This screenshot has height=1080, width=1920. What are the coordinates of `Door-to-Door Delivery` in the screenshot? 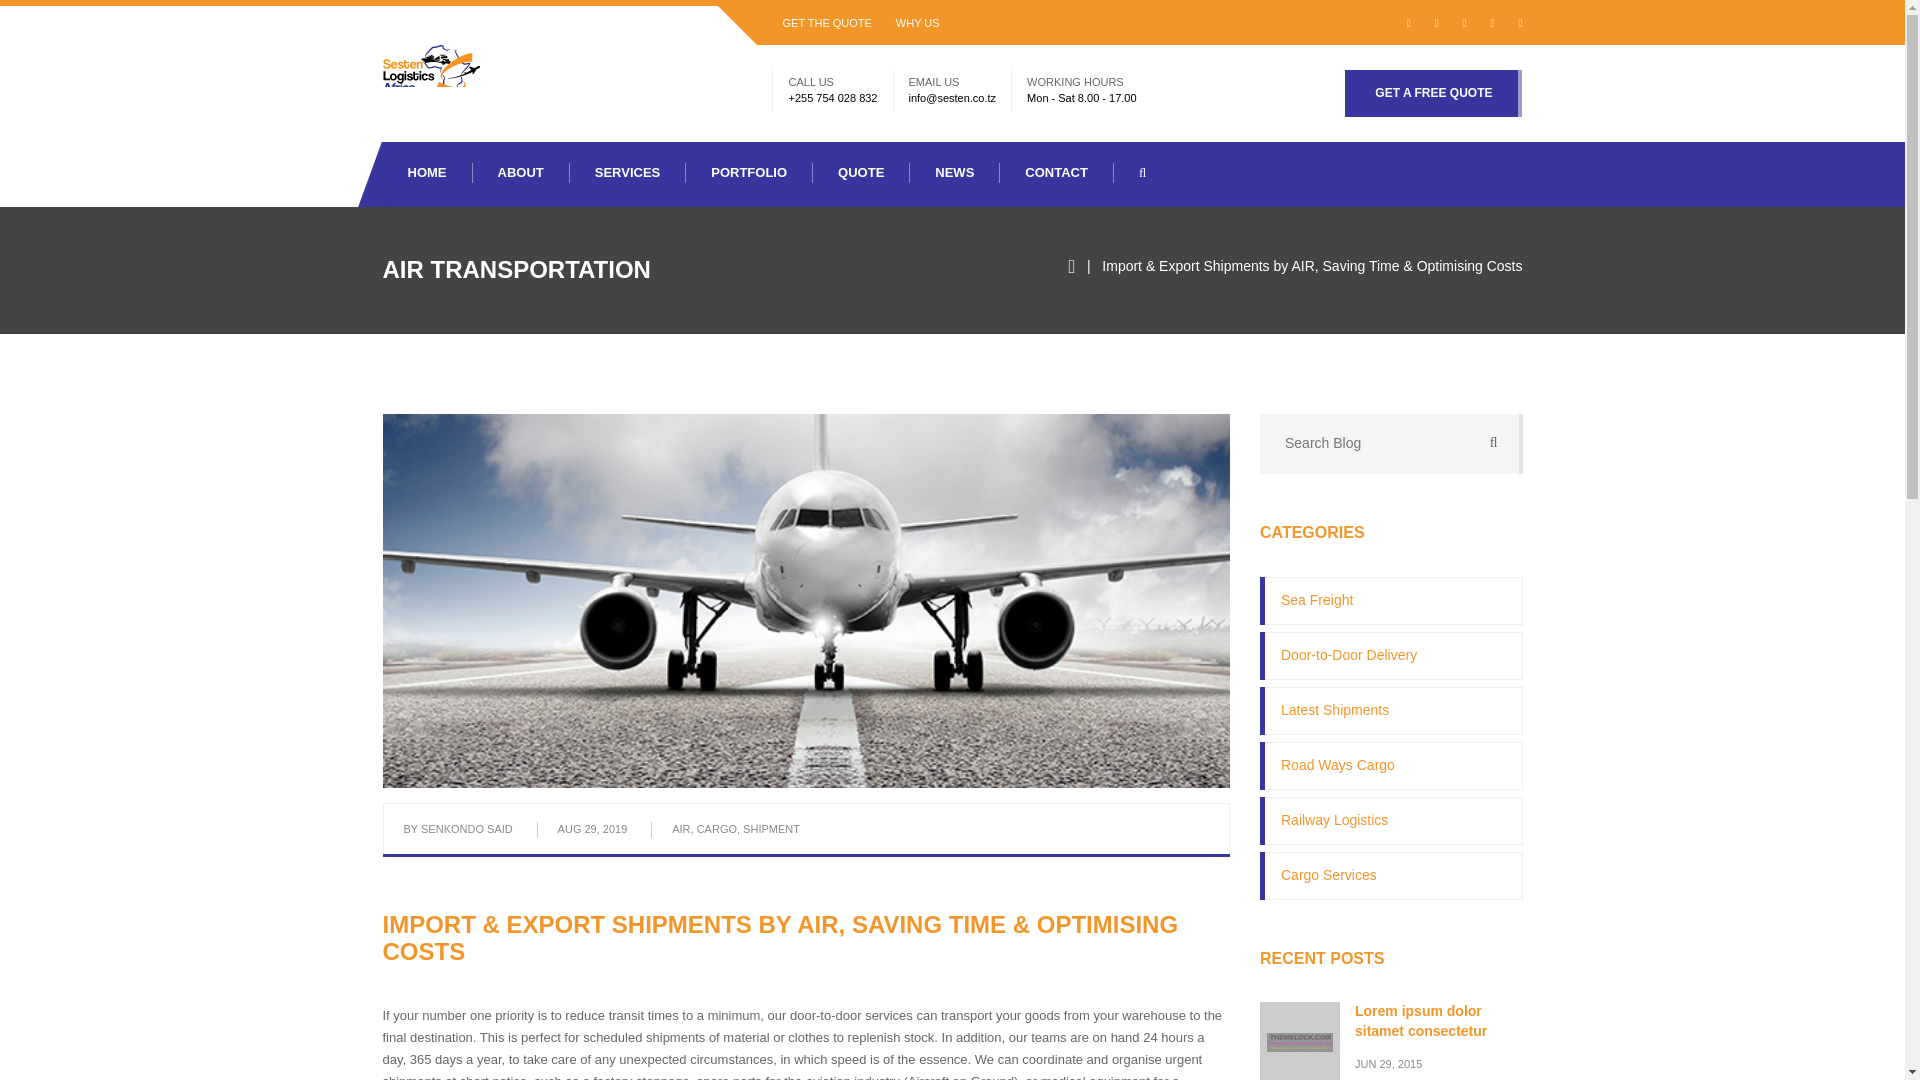 It's located at (1392, 656).